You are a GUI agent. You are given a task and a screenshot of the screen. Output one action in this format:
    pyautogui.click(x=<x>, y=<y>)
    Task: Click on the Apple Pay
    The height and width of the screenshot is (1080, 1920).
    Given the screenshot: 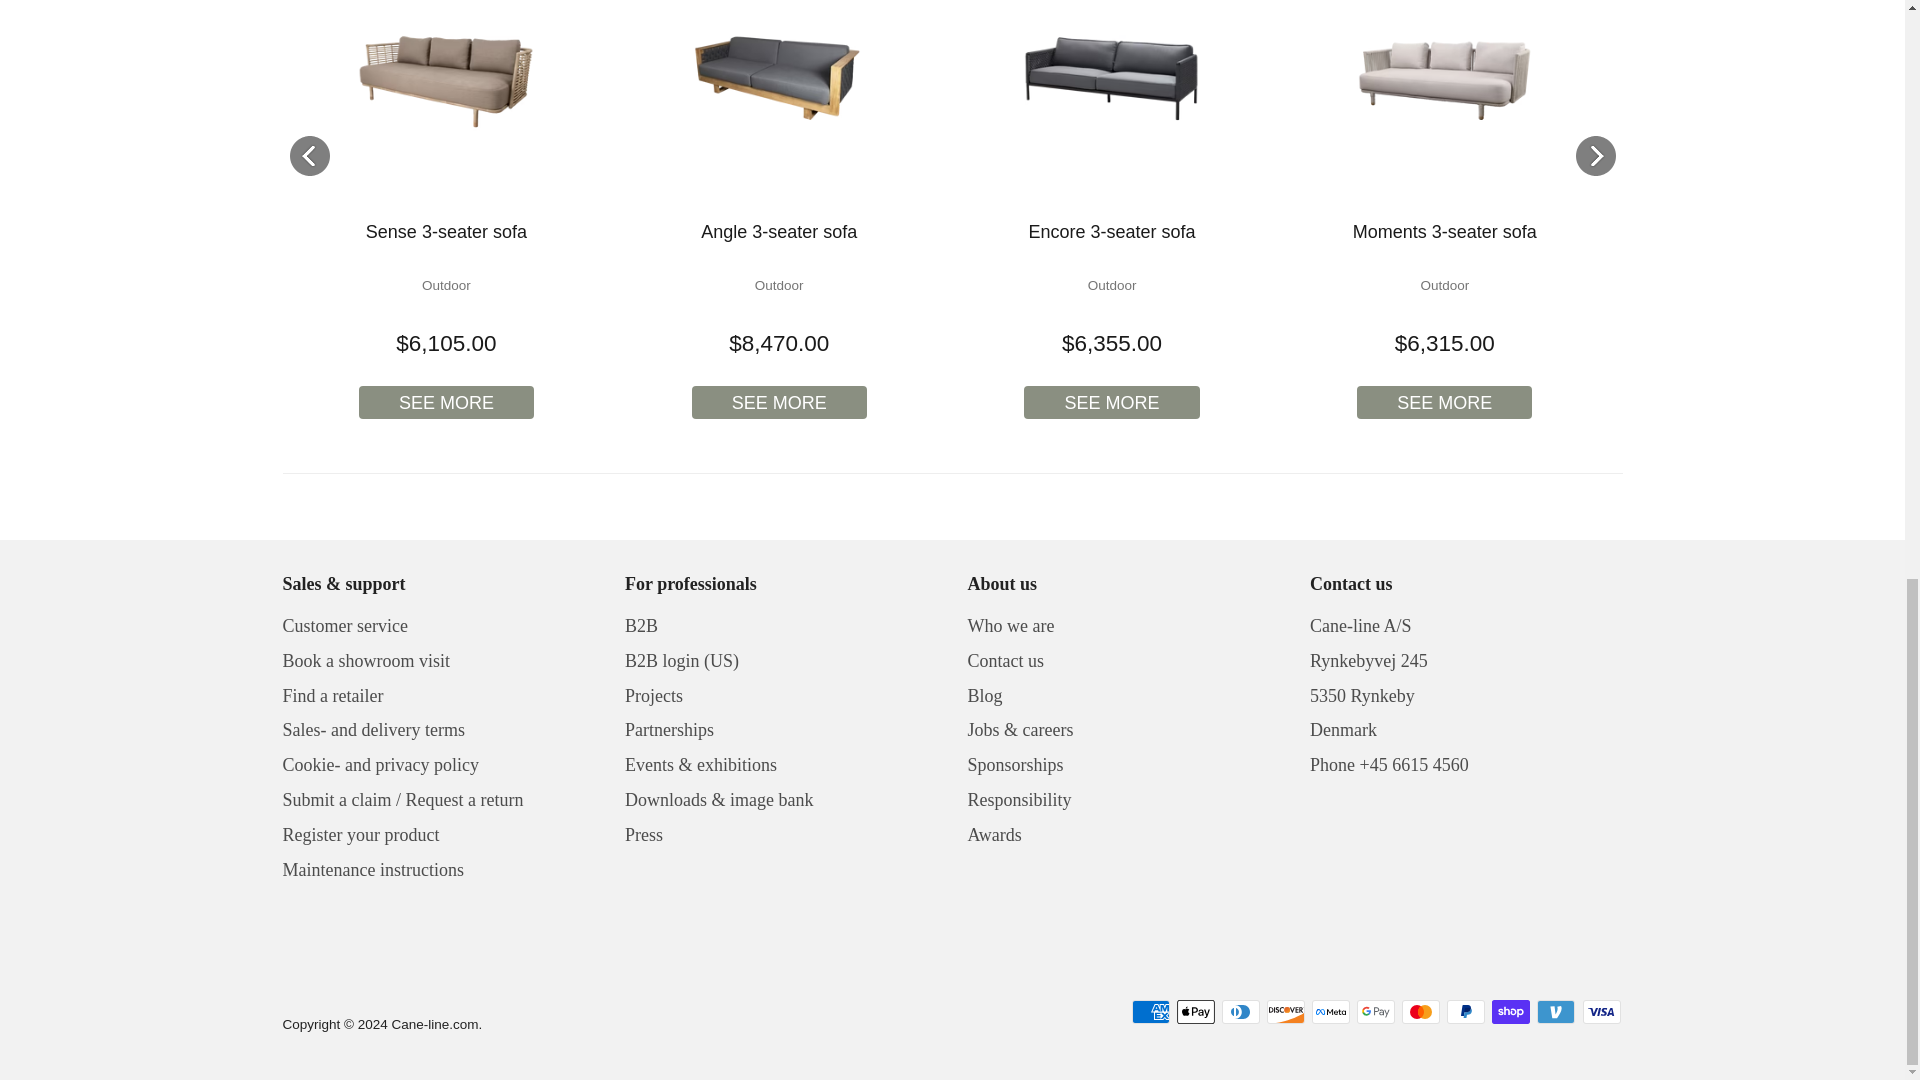 What is the action you would take?
    pyautogui.click(x=1196, y=1012)
    